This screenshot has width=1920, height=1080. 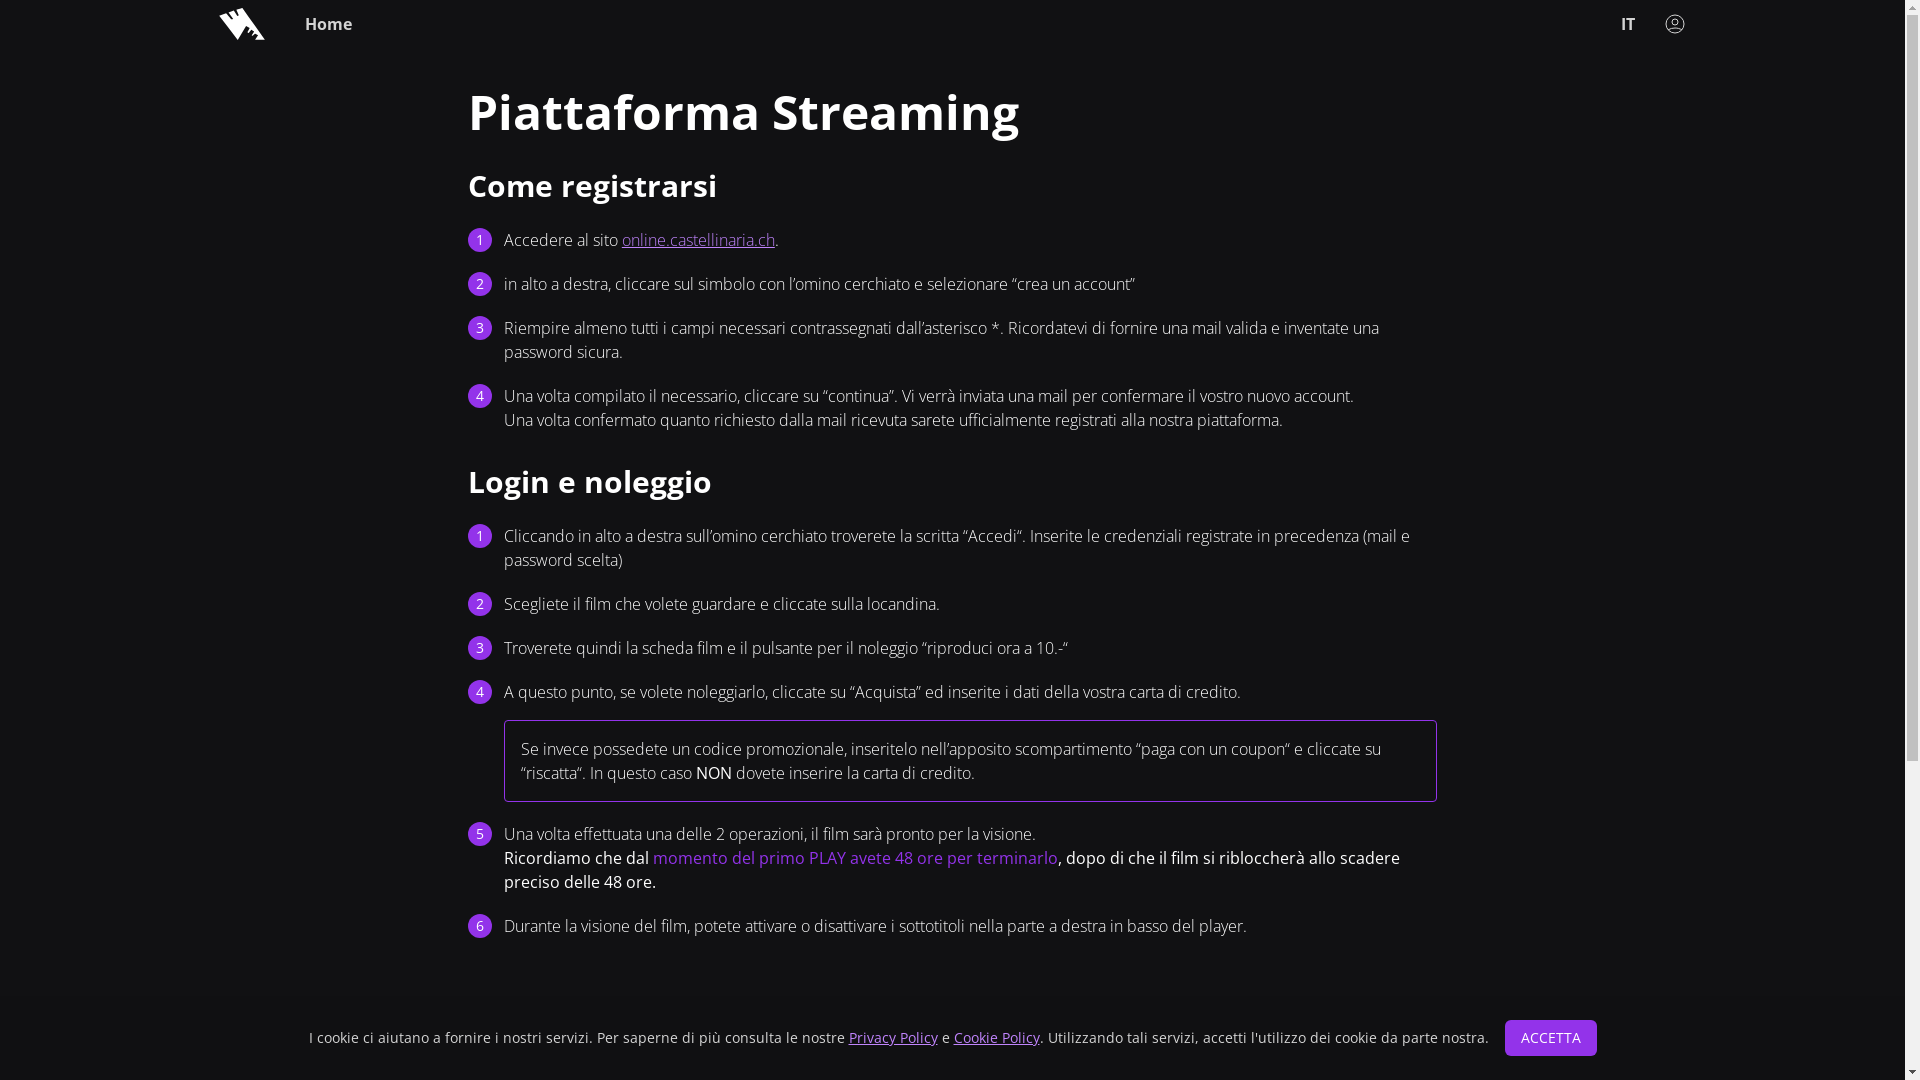 What do you see at coordinates (698, 240) in the screenshot?
I see `online.castellinaria.ch` at bounding box center [698, 240].